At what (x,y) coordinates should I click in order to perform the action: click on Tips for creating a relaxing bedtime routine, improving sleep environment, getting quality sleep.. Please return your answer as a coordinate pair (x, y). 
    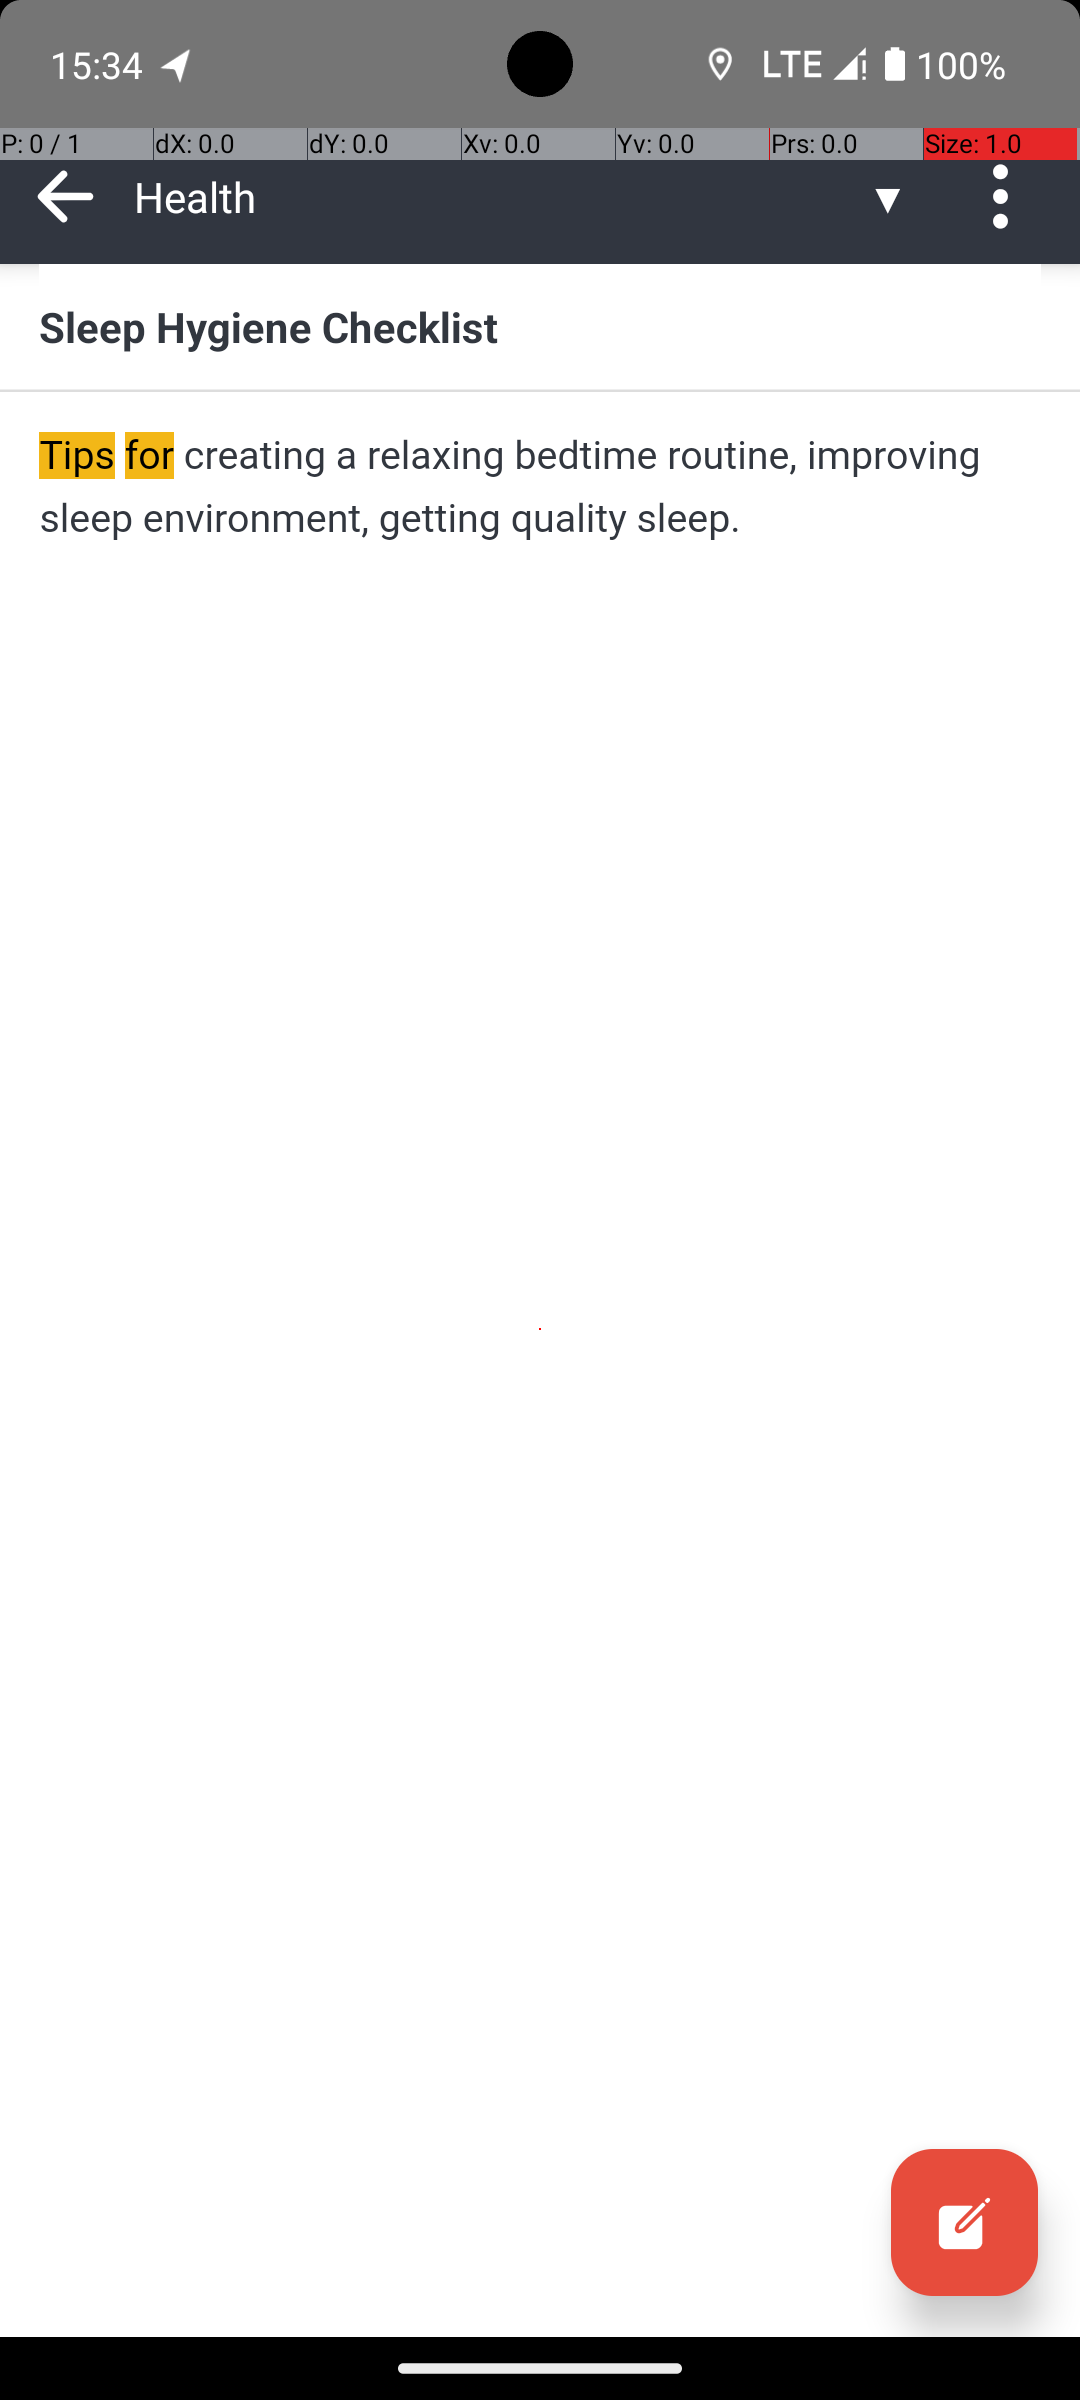
    Looking at the image, I should click on (540, 486).